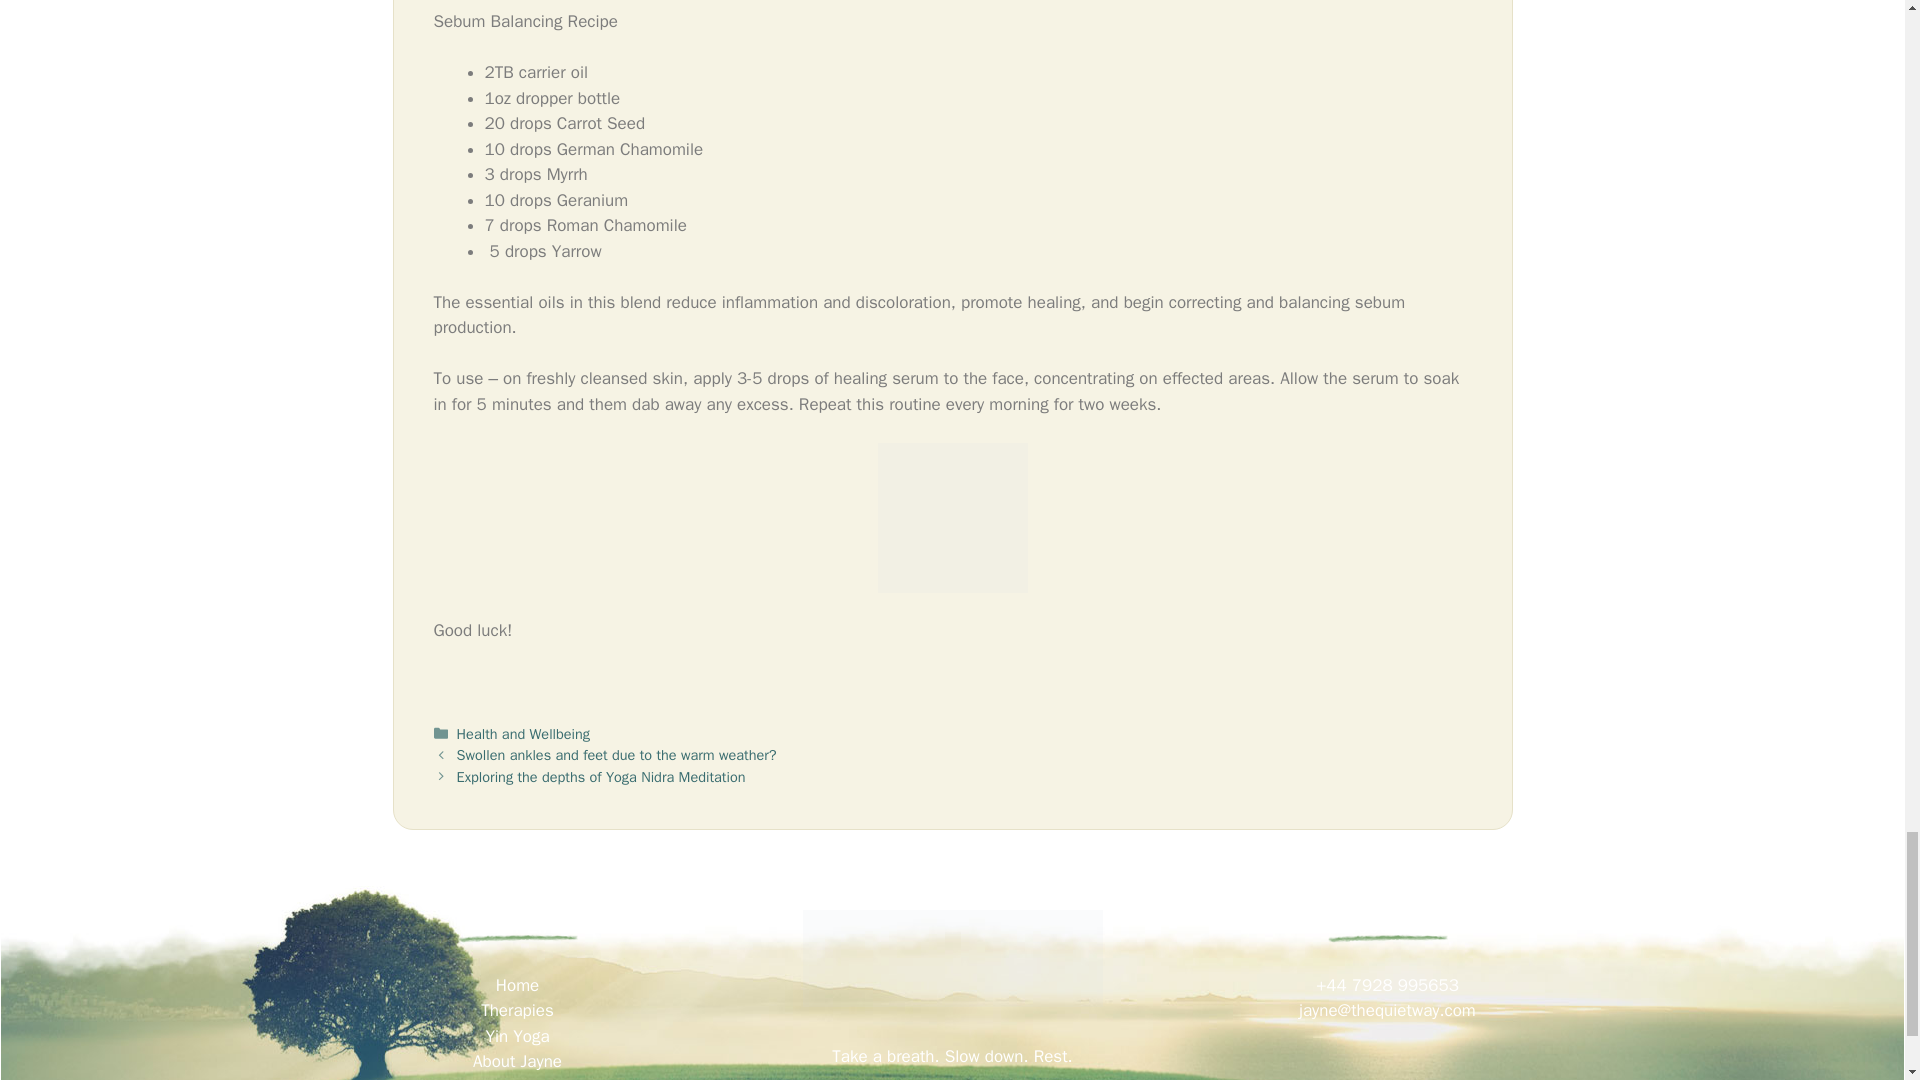 The image size is (1920, 1080). What do you see at coordinates (517, 1061) in the screenshot?
I see `About Jayne` at bounding box center [517, 1061].